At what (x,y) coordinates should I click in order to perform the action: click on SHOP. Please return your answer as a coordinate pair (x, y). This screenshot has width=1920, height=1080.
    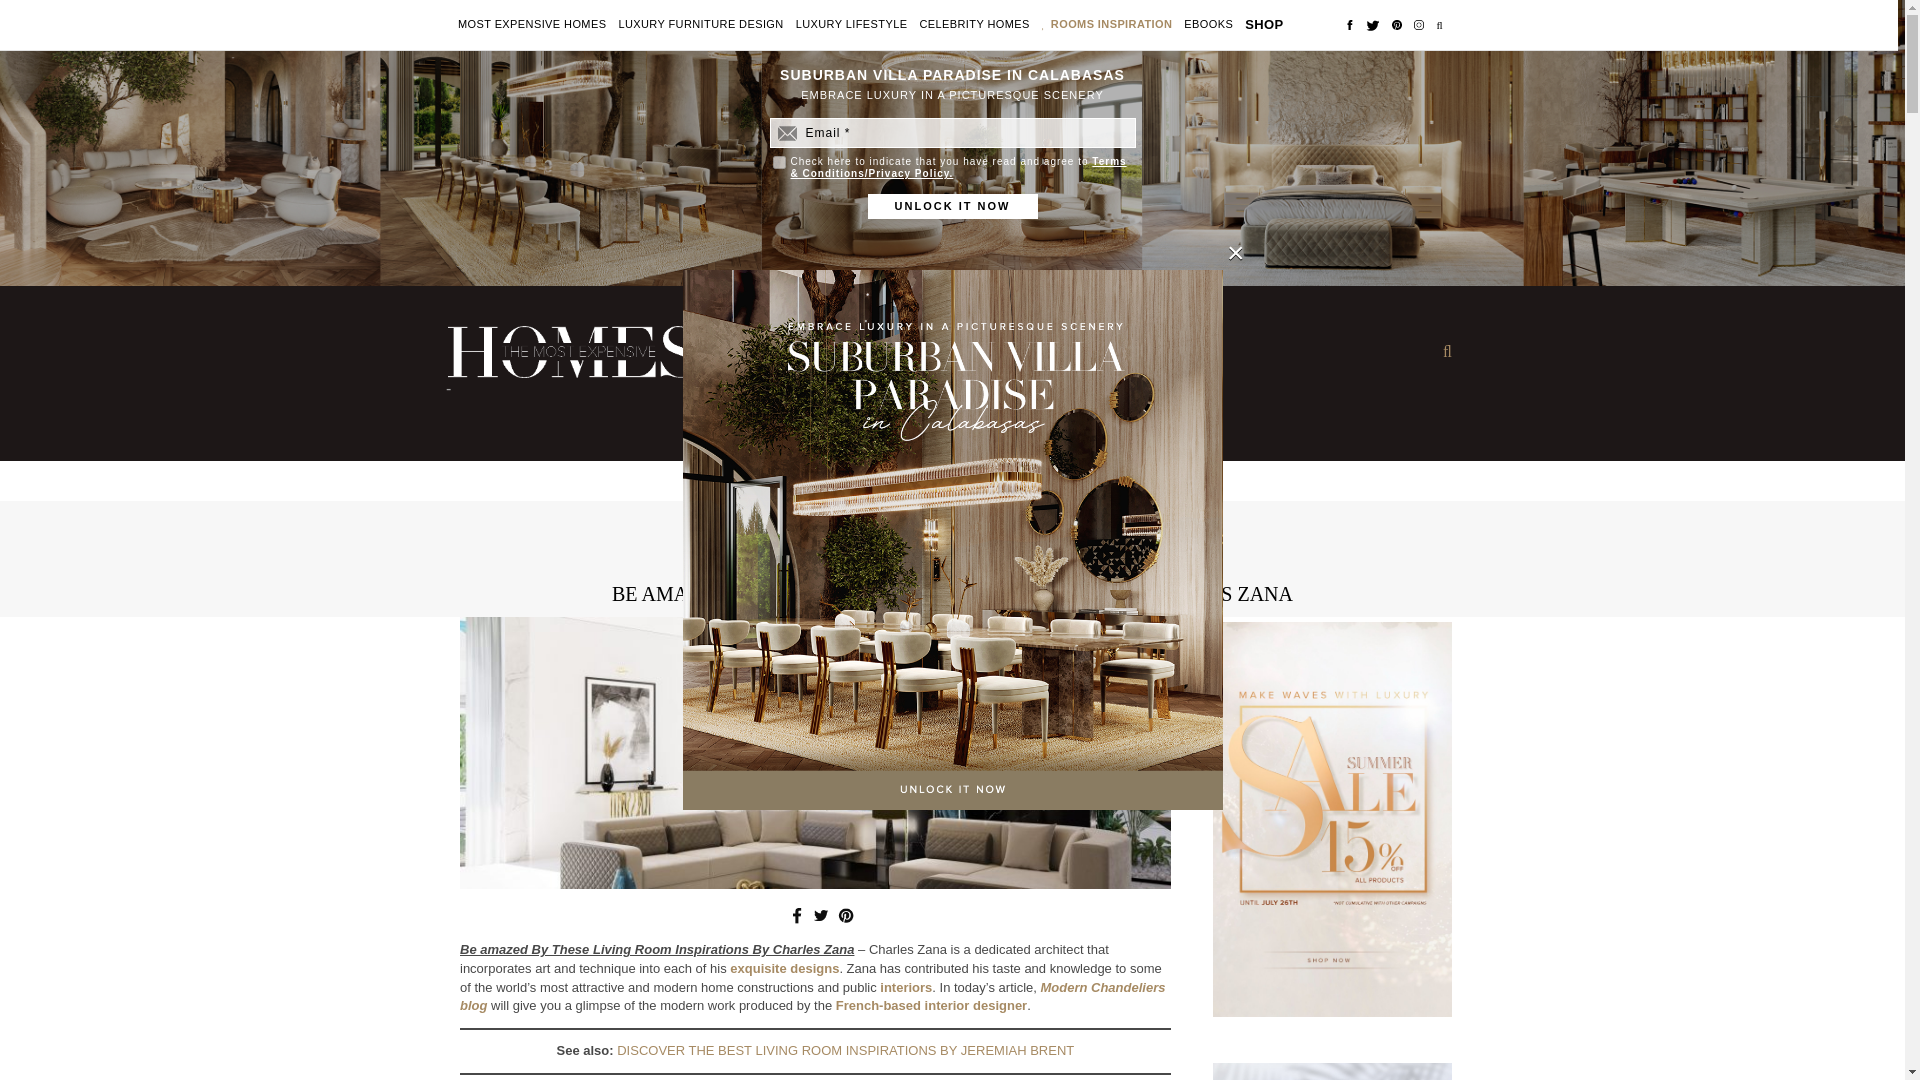
    Looking at the image, I should click on (1263, 24).